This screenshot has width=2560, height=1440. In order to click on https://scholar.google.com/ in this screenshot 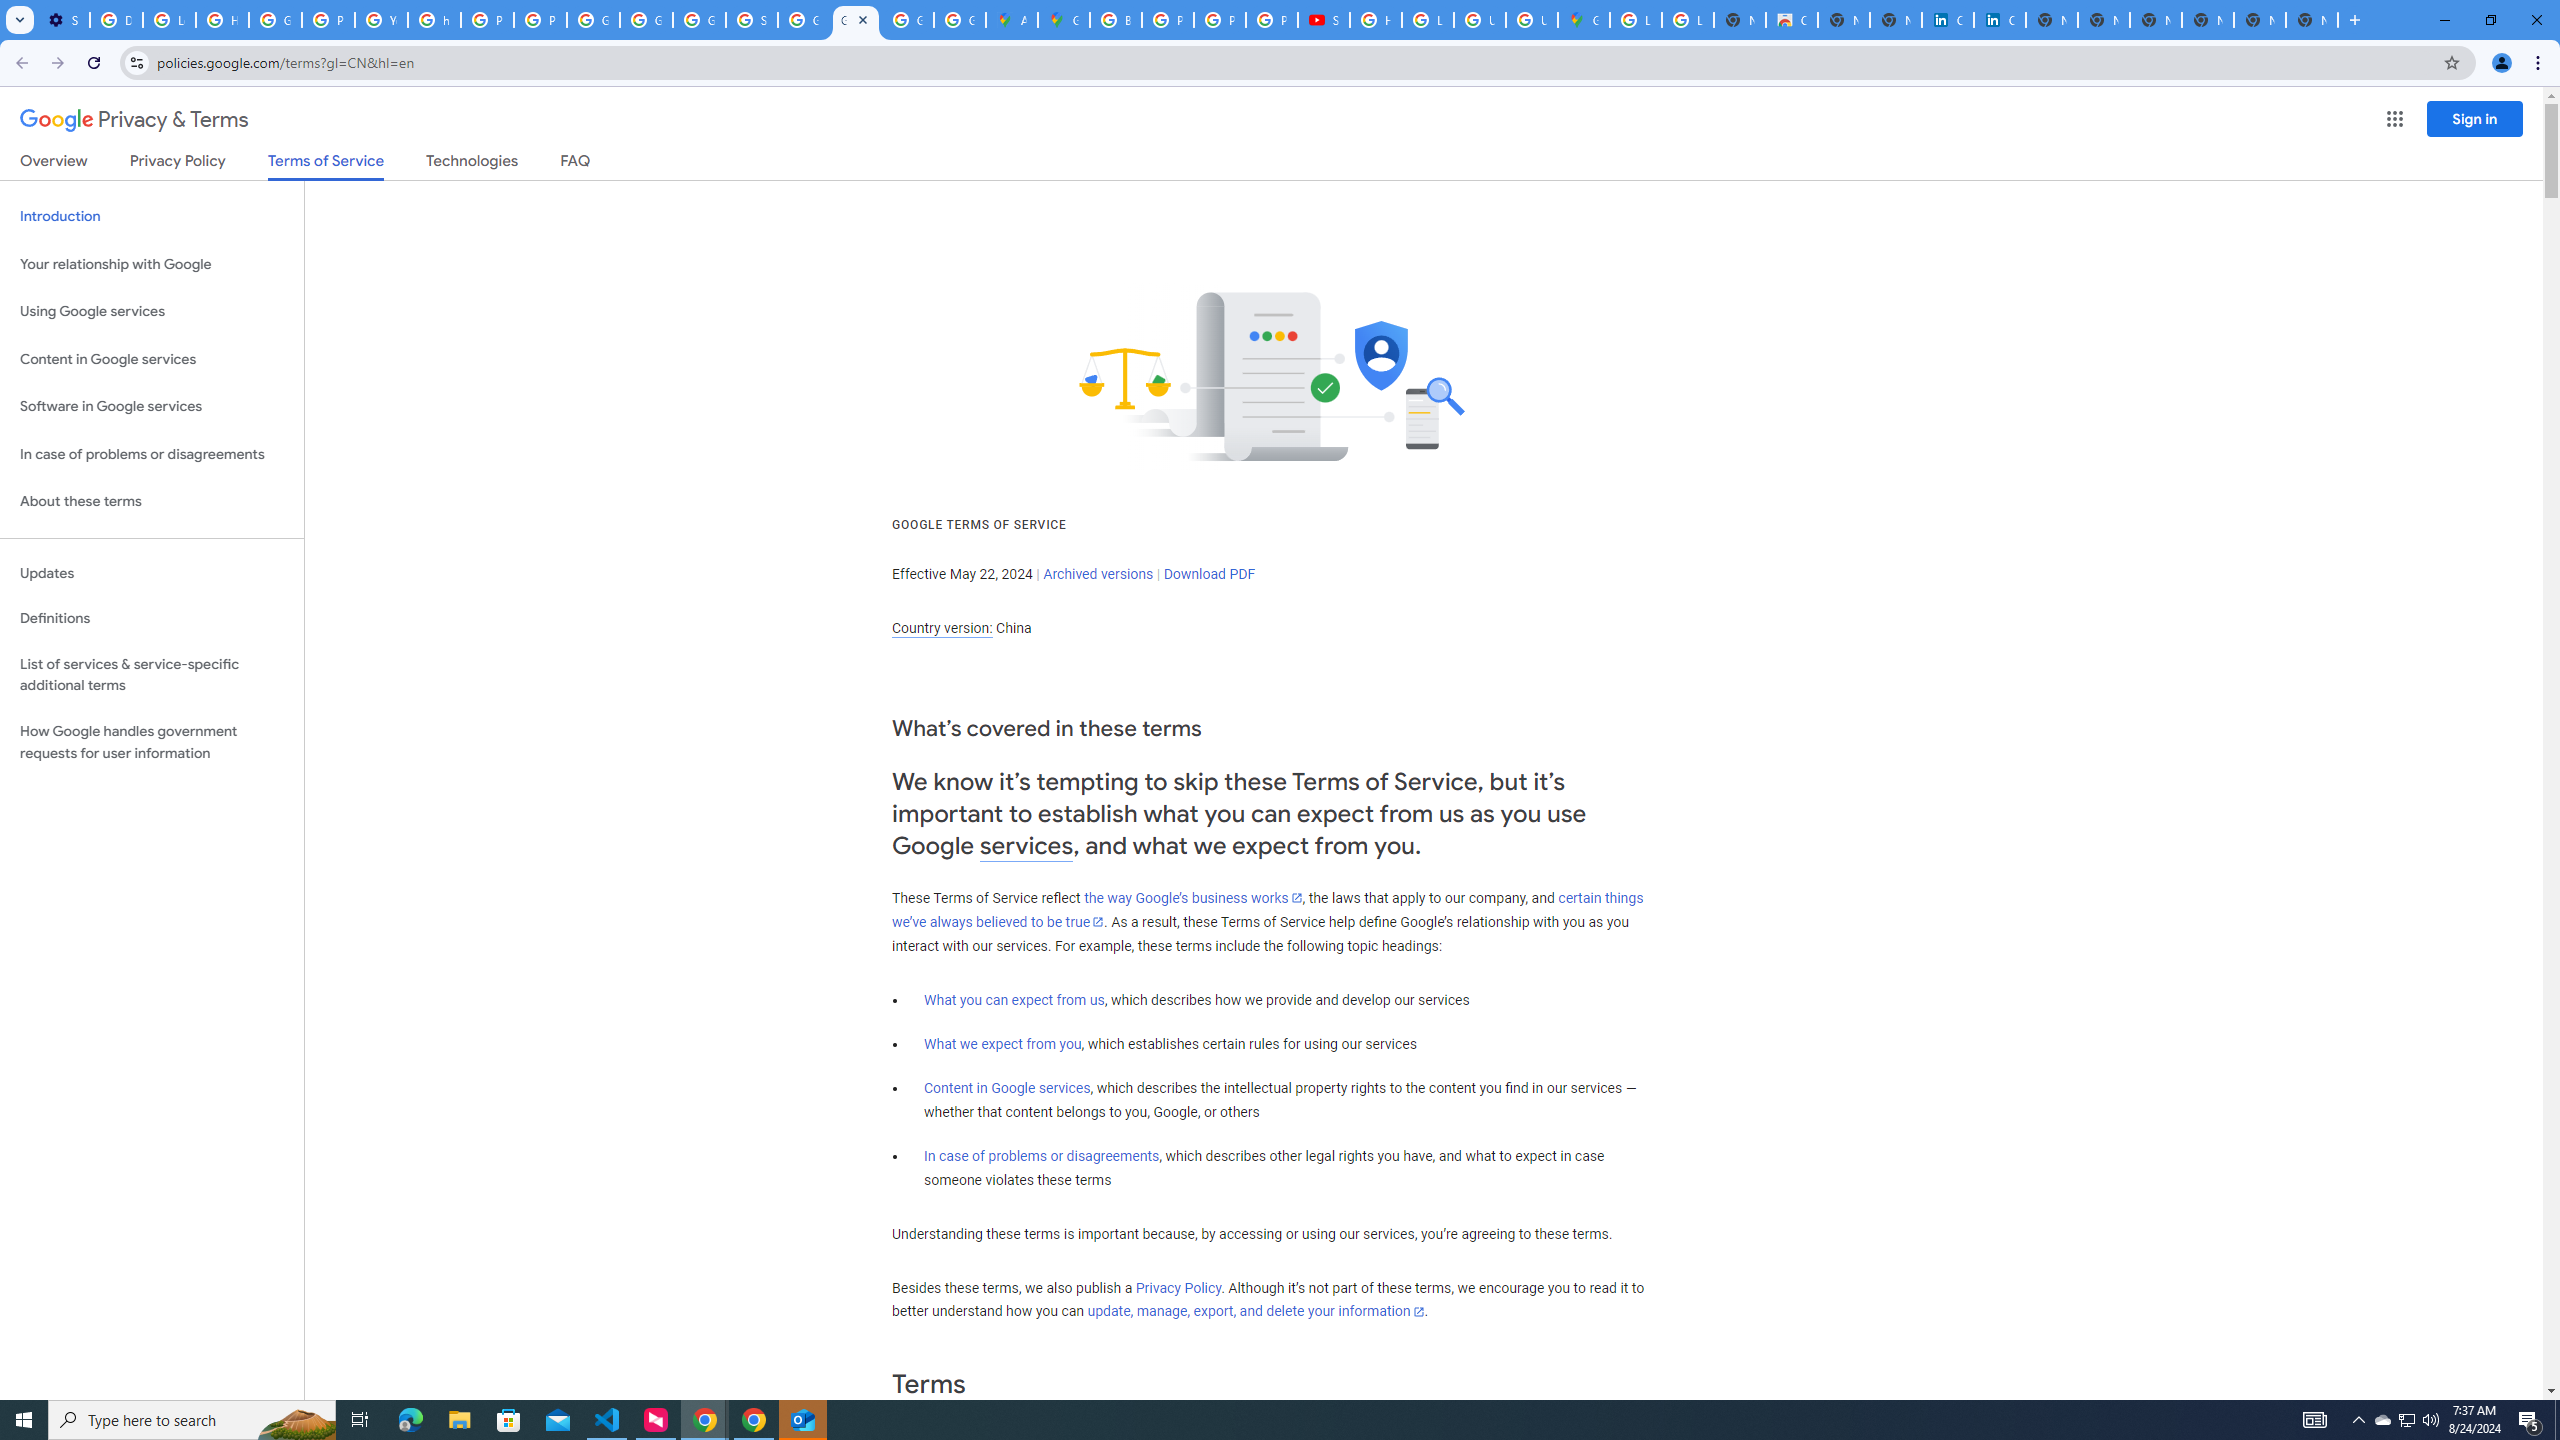, I will do `click(435, 20)`.